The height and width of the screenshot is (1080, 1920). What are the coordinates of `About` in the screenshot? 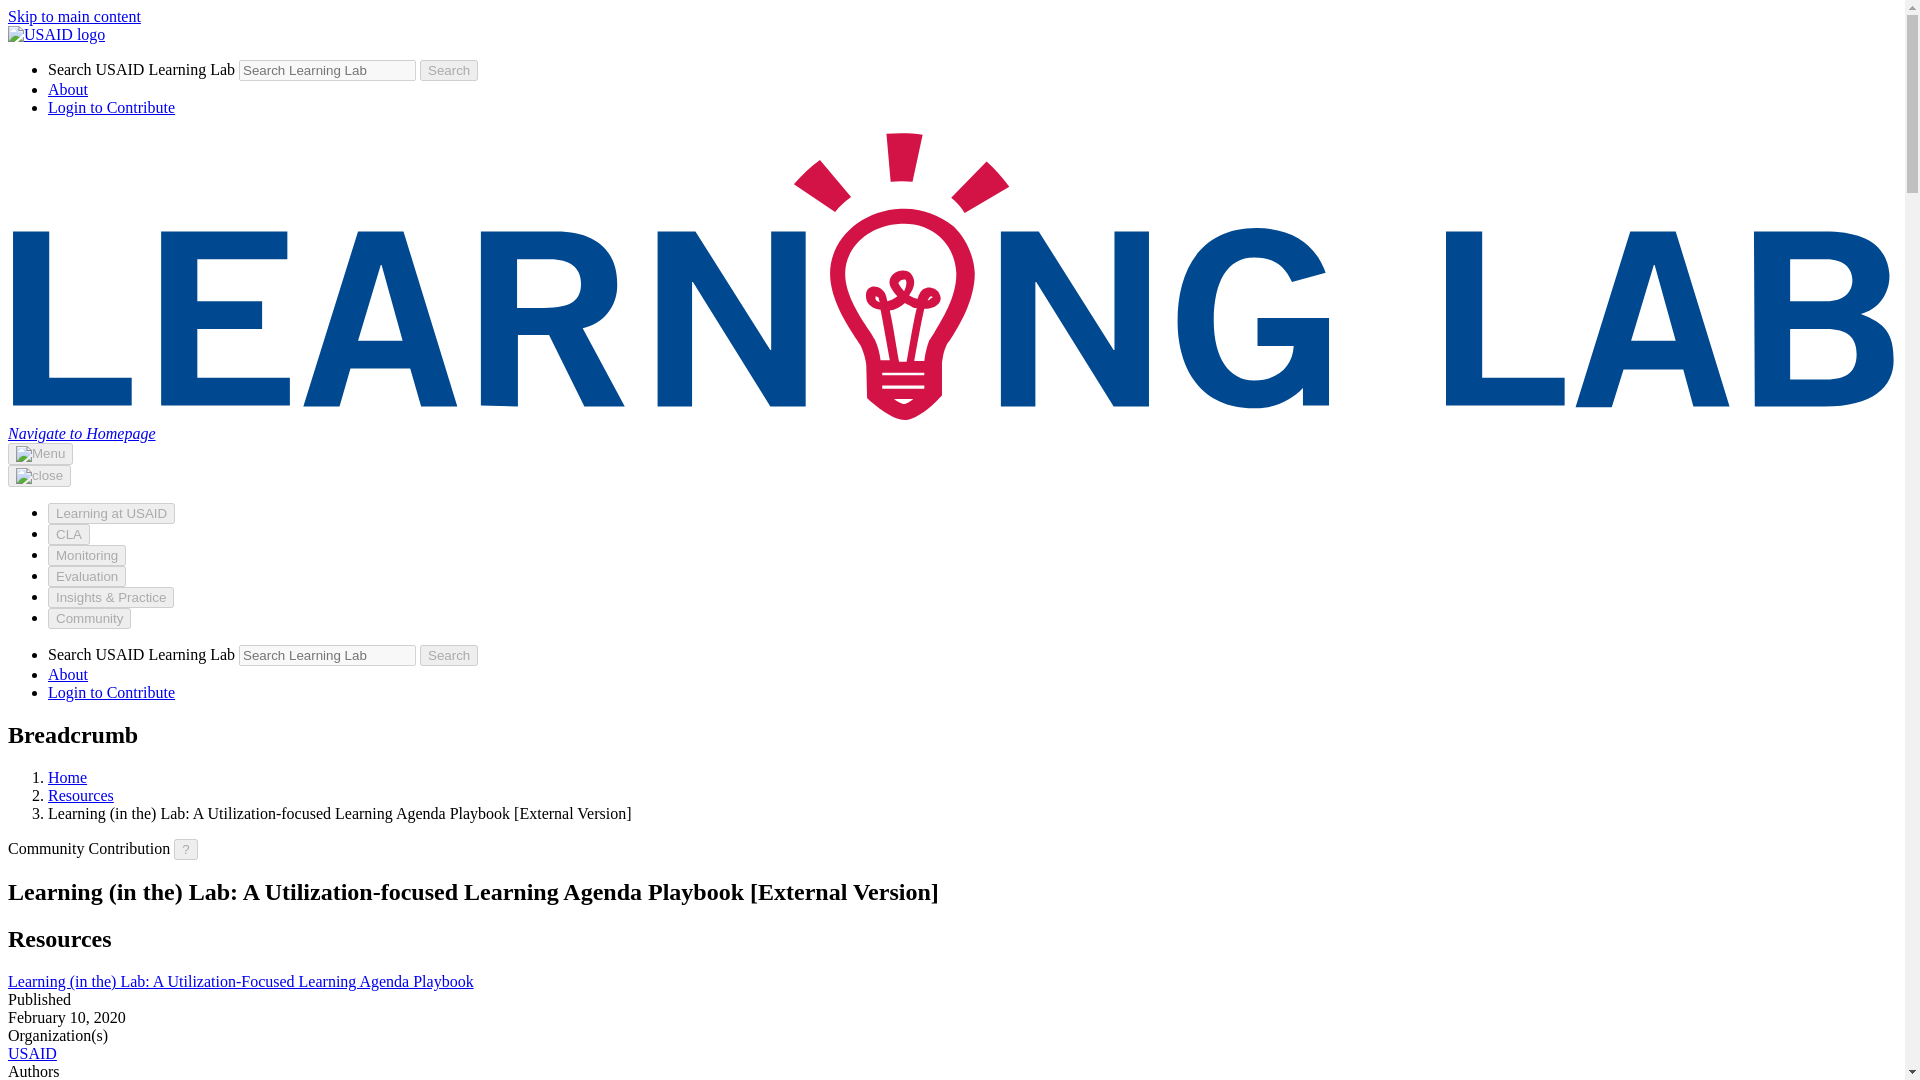 It's located at (68, 674).